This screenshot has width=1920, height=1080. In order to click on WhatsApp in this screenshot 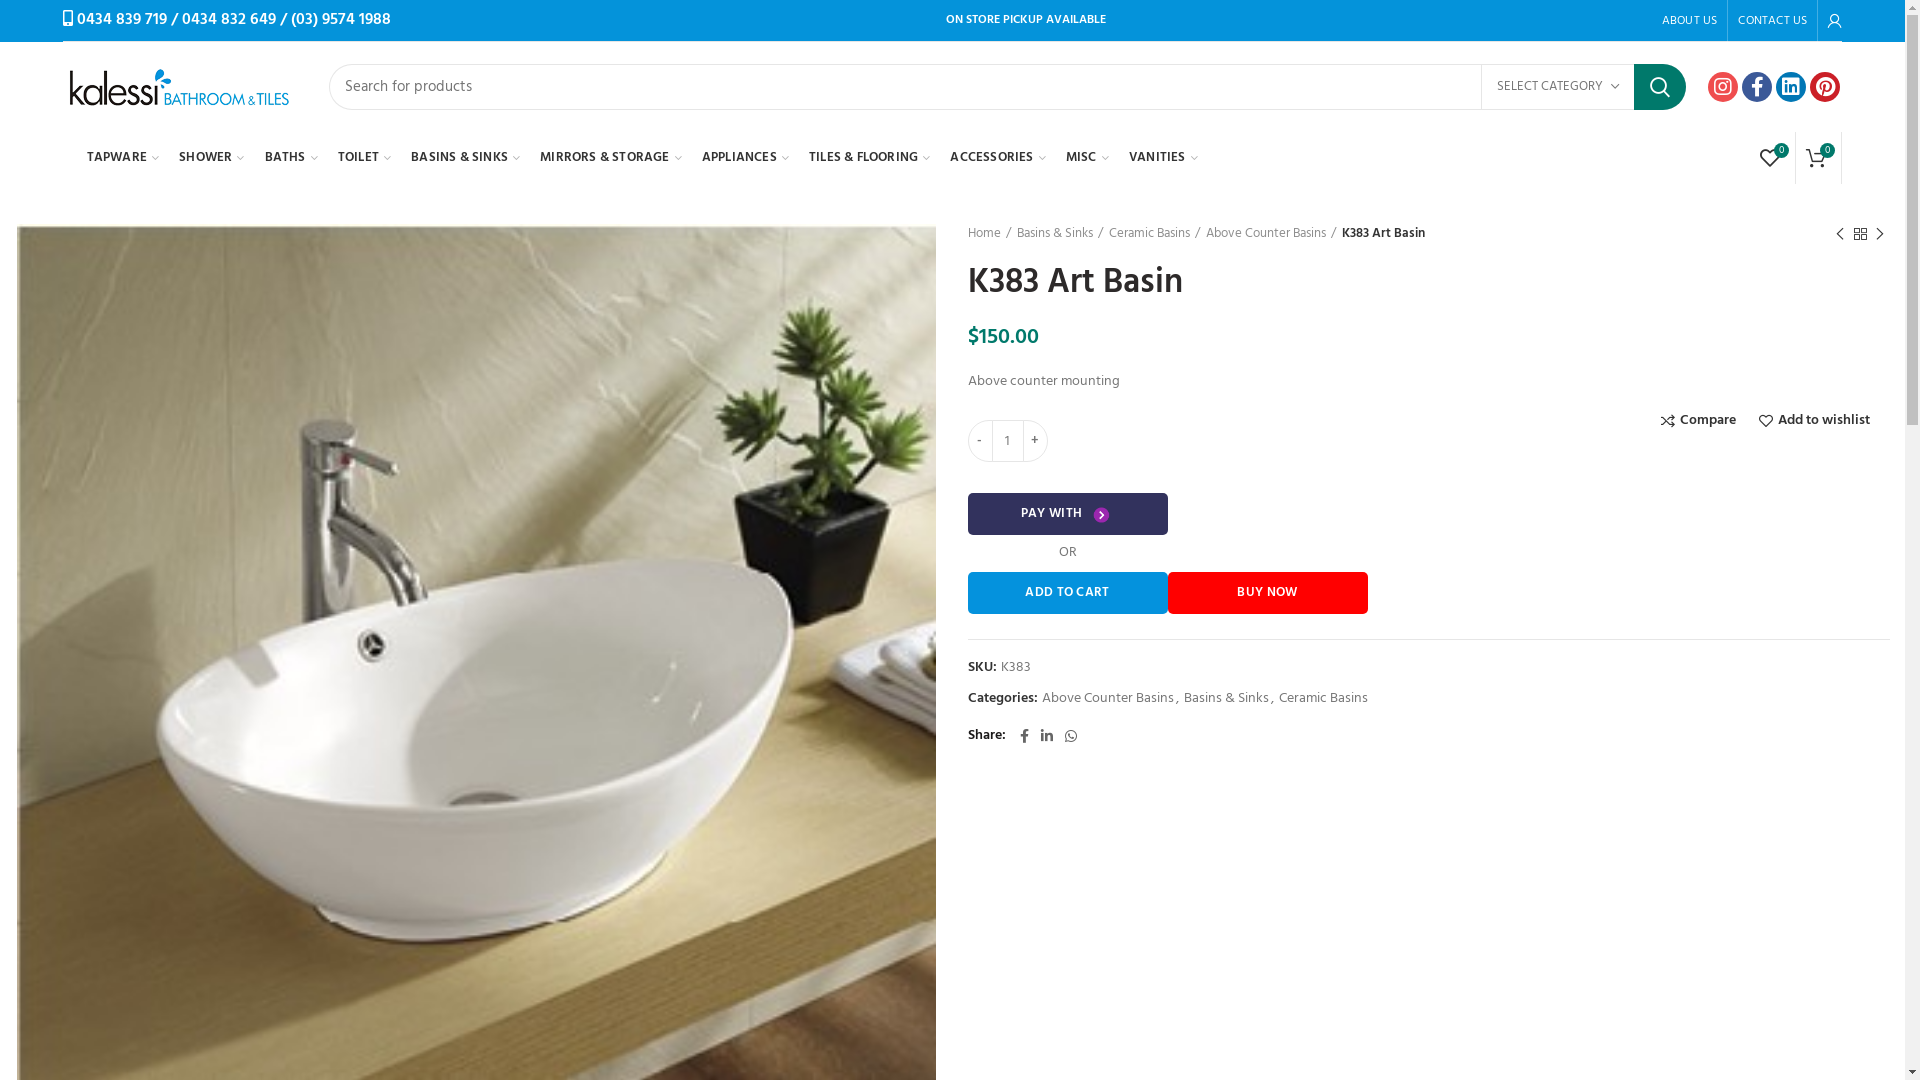, I will do `click(1070, 736)`.